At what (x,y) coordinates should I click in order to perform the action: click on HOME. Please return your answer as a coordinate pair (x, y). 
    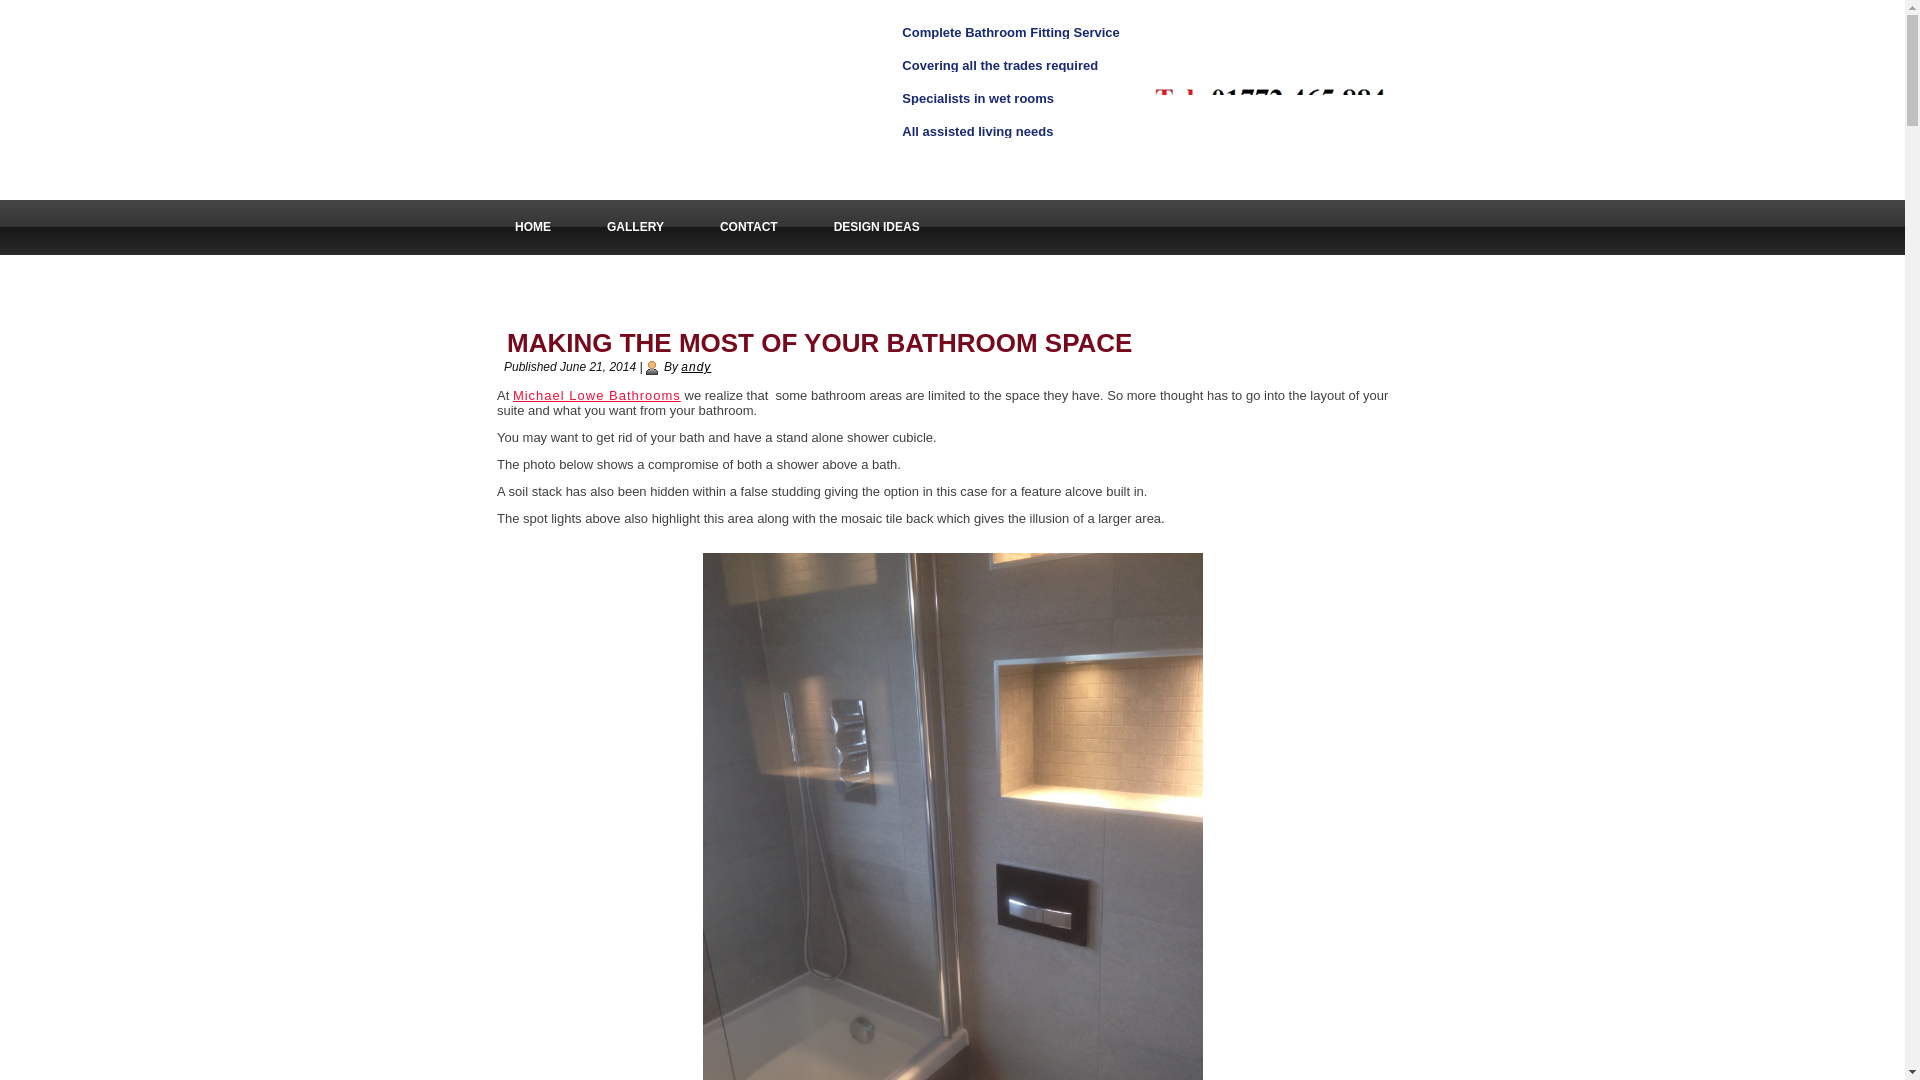
    Looking at the image, I should click on (533, 226).